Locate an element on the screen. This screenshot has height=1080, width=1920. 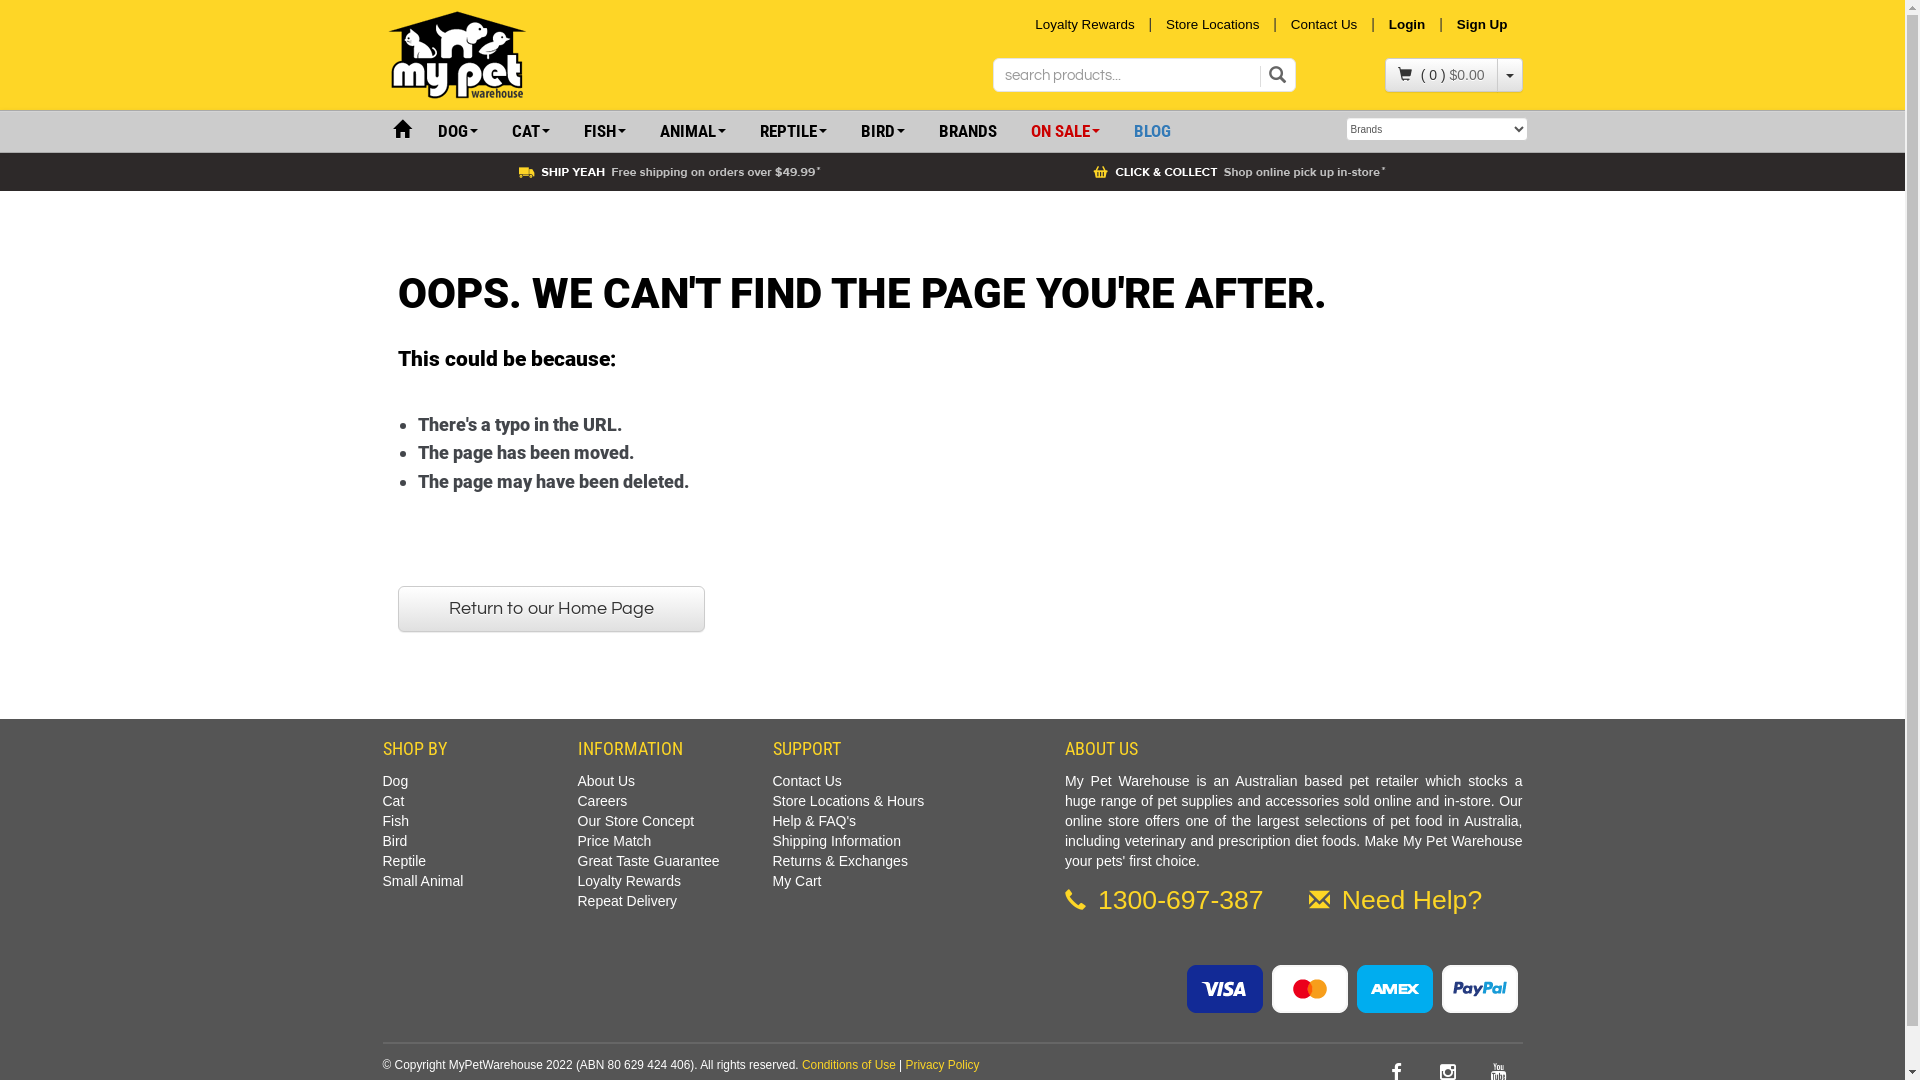
Fish is located at coordinates (395, 821).